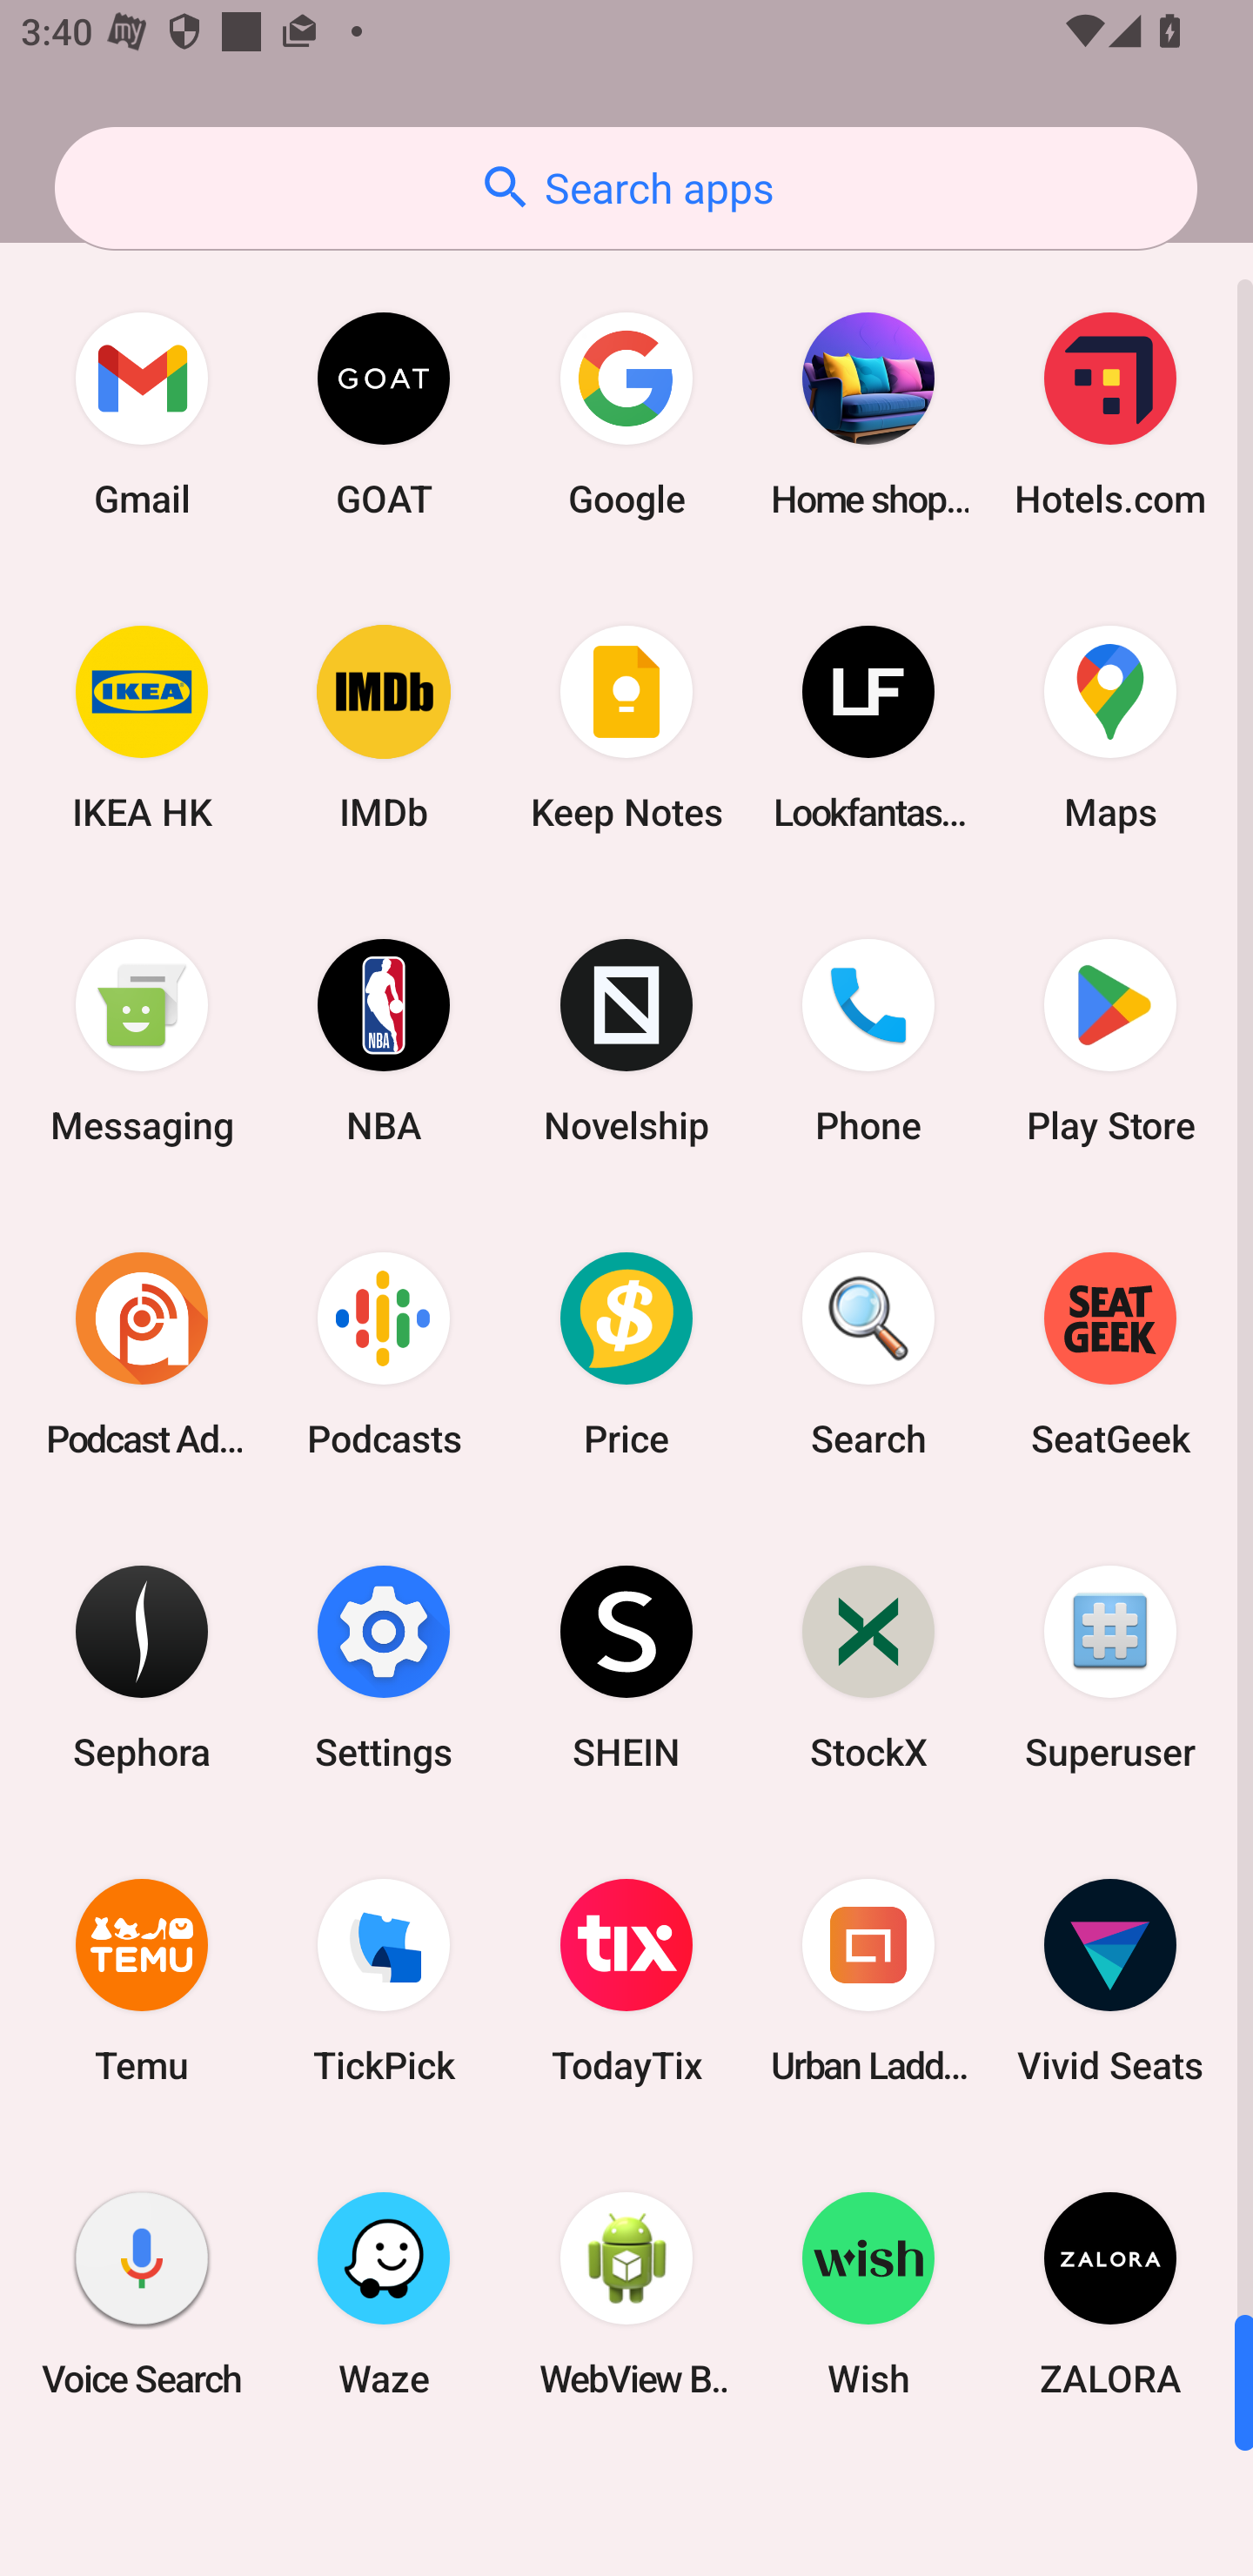 The height and width of the screenshot is (2576, 1253). Describe the element at coordinates (626, 2293) in the screenshot. I see `WebView Browser Tester` at that location.